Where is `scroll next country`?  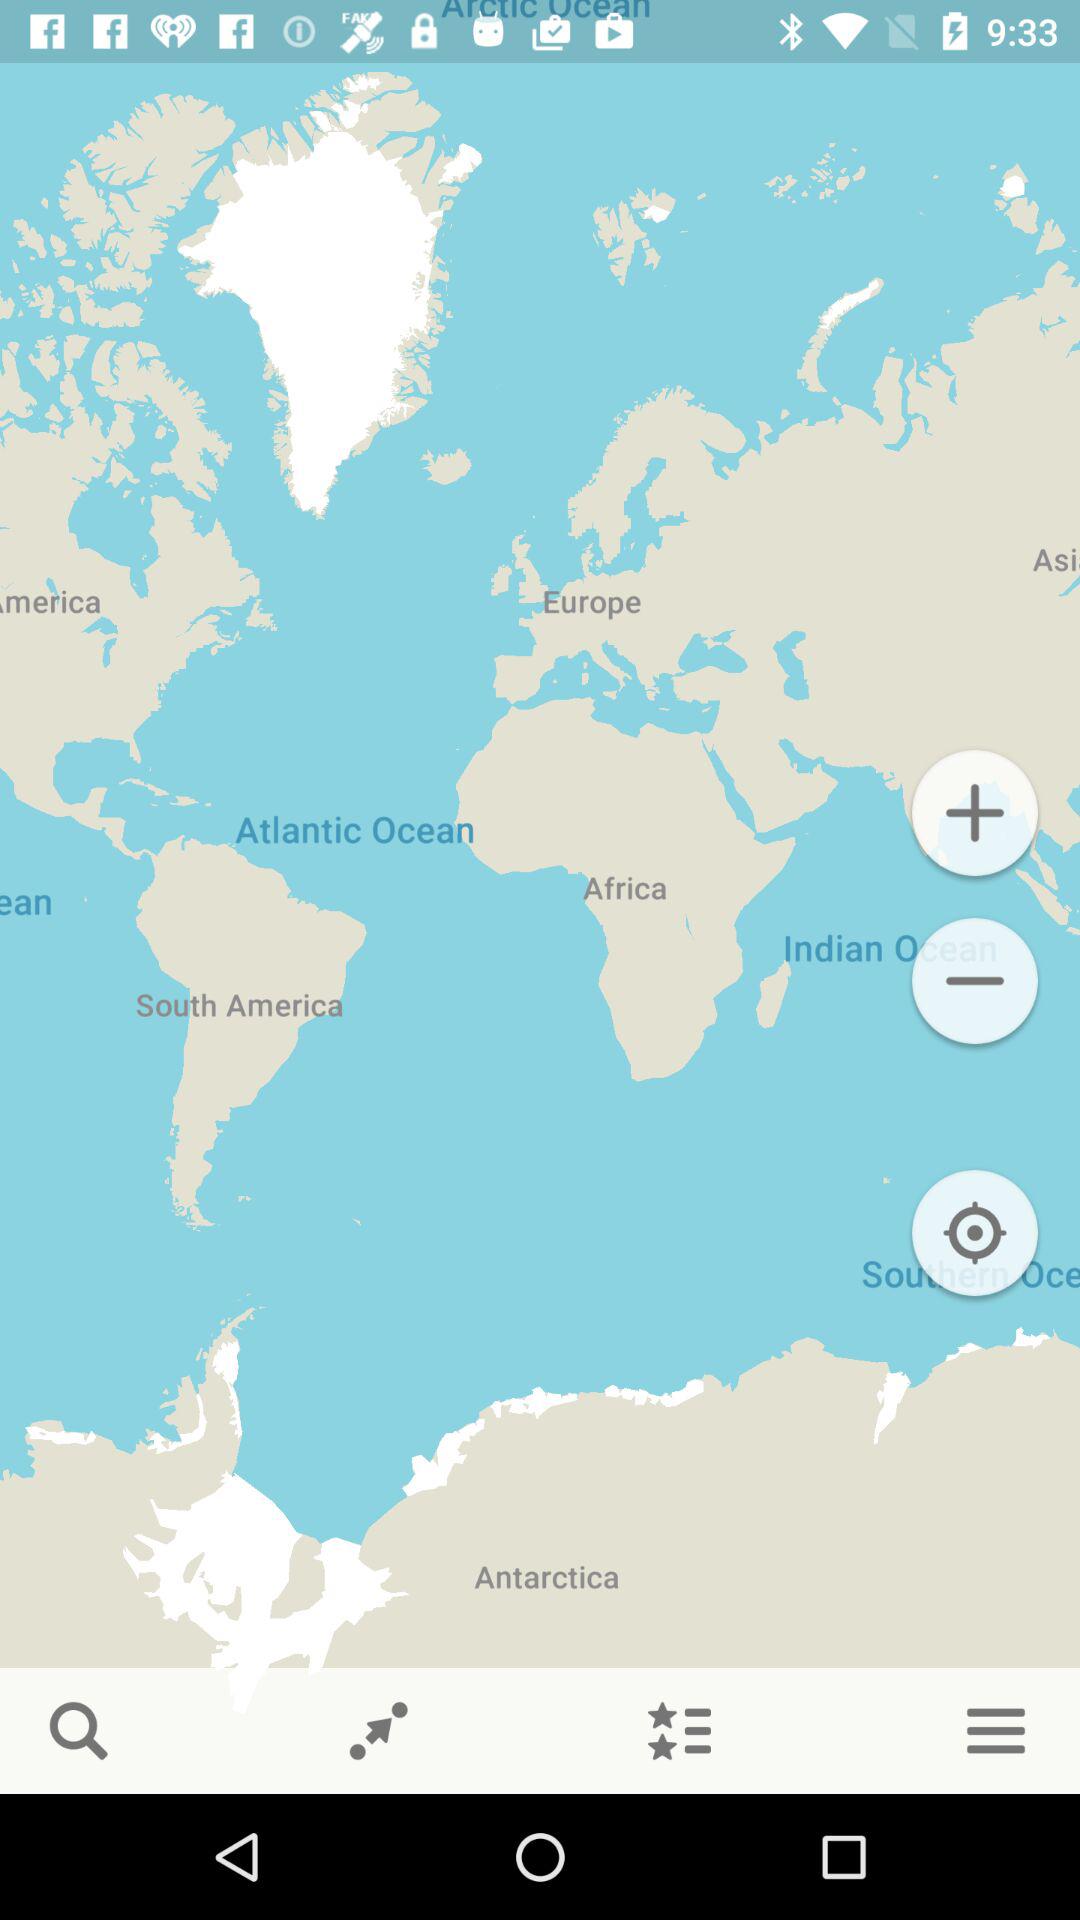
scroll next country is located at coordinates (378, 1731).